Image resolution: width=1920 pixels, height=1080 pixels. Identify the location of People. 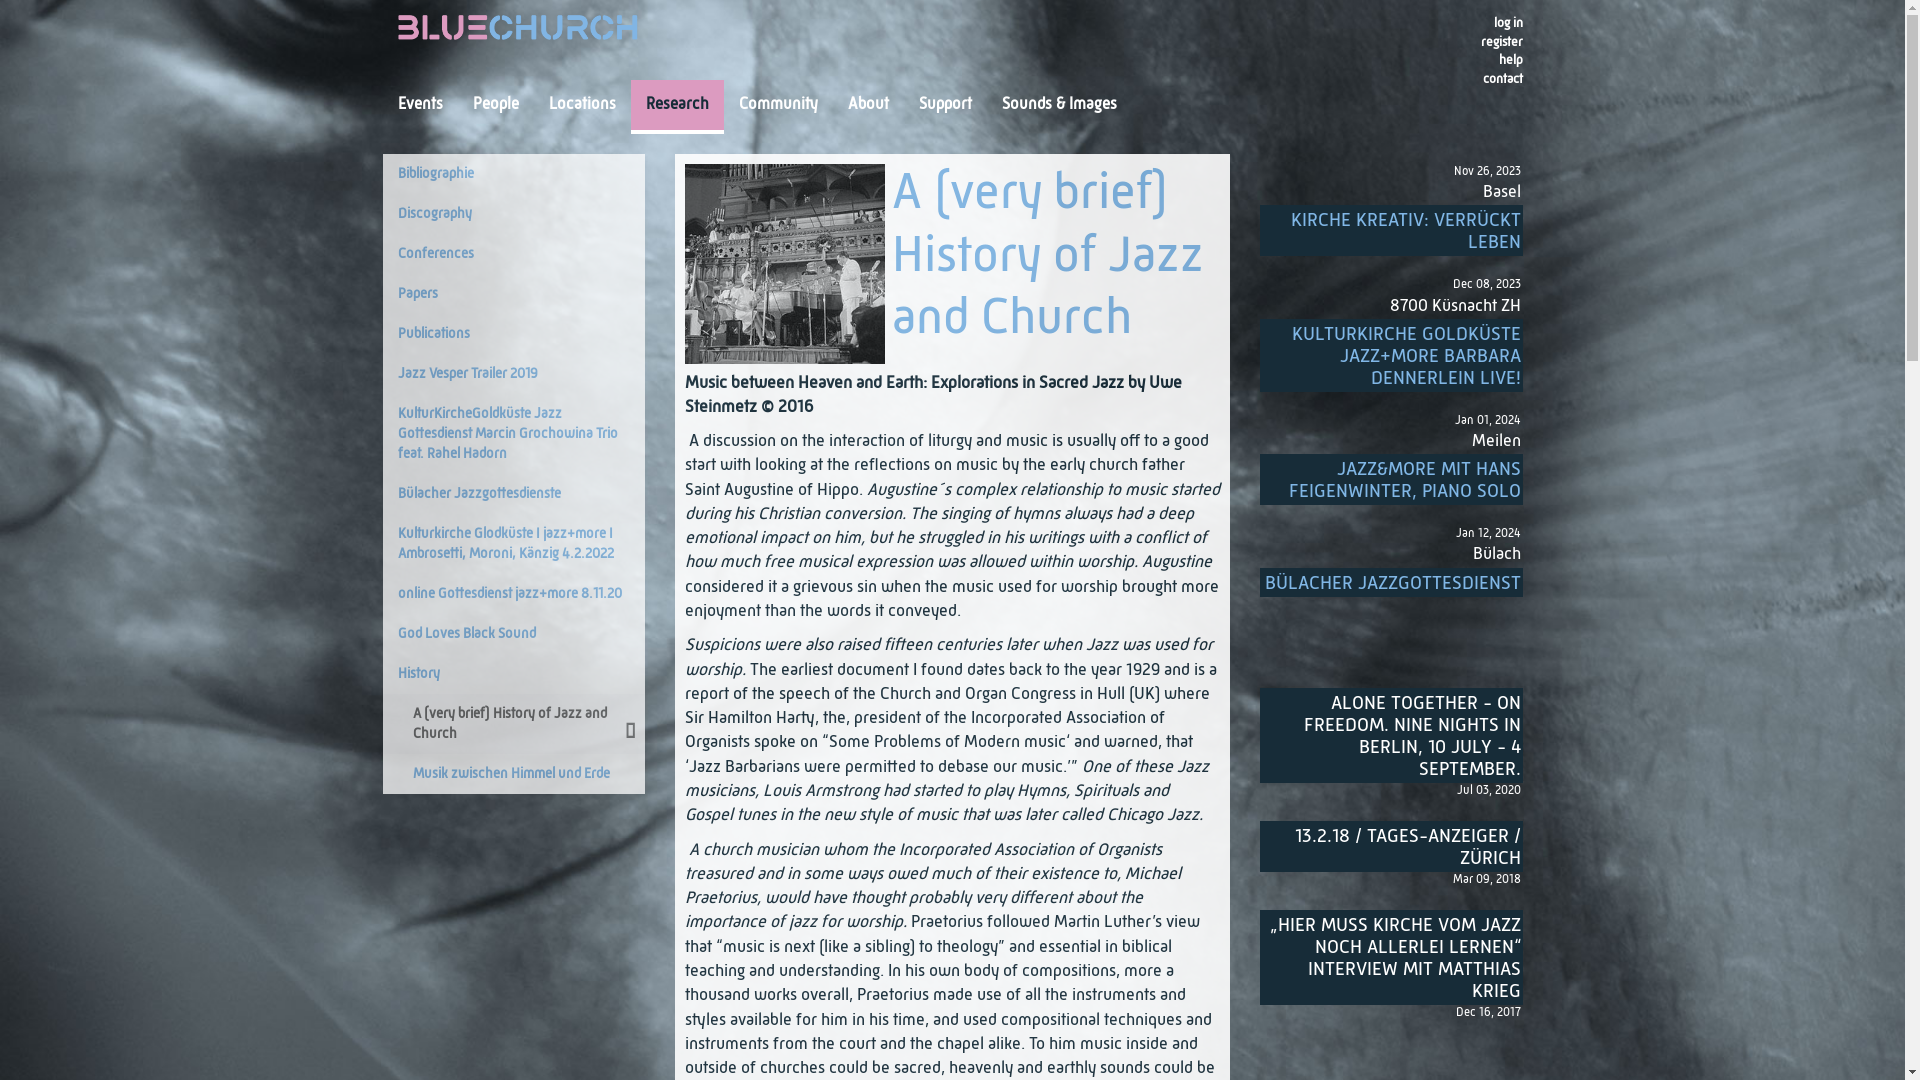
(496, 105).